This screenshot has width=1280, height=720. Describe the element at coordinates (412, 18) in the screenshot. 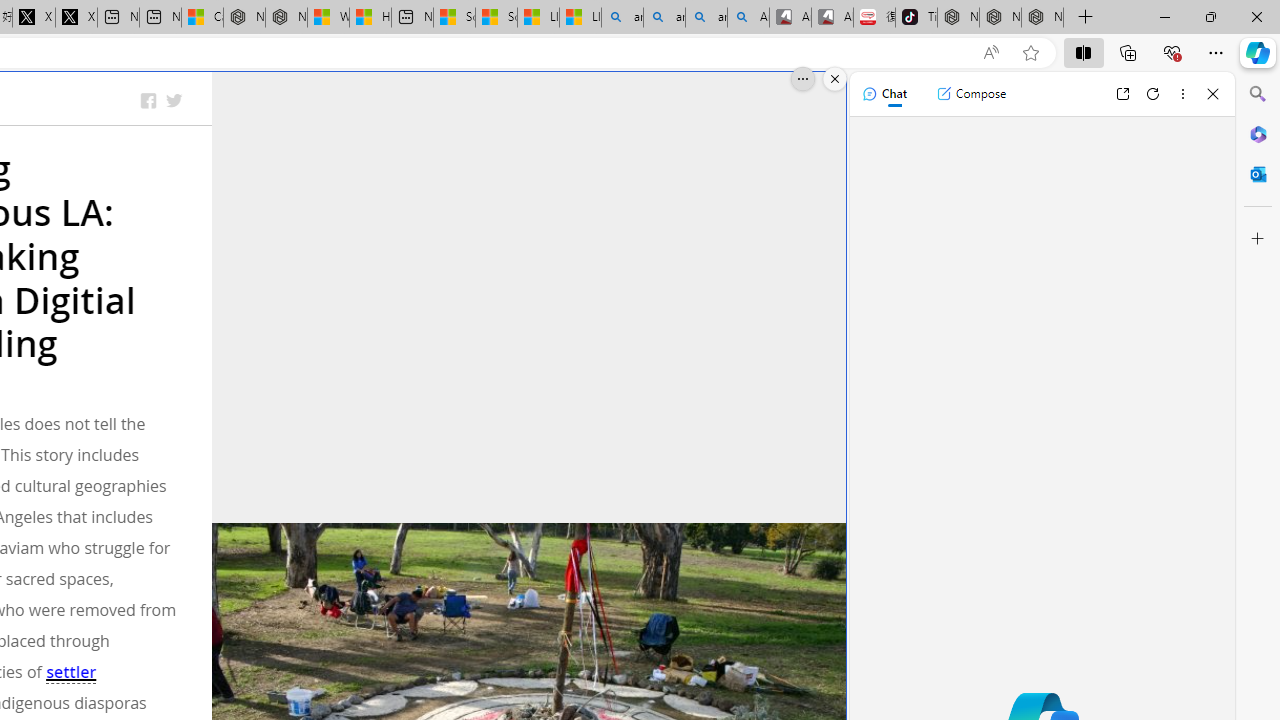

I see `New tab` at that location.